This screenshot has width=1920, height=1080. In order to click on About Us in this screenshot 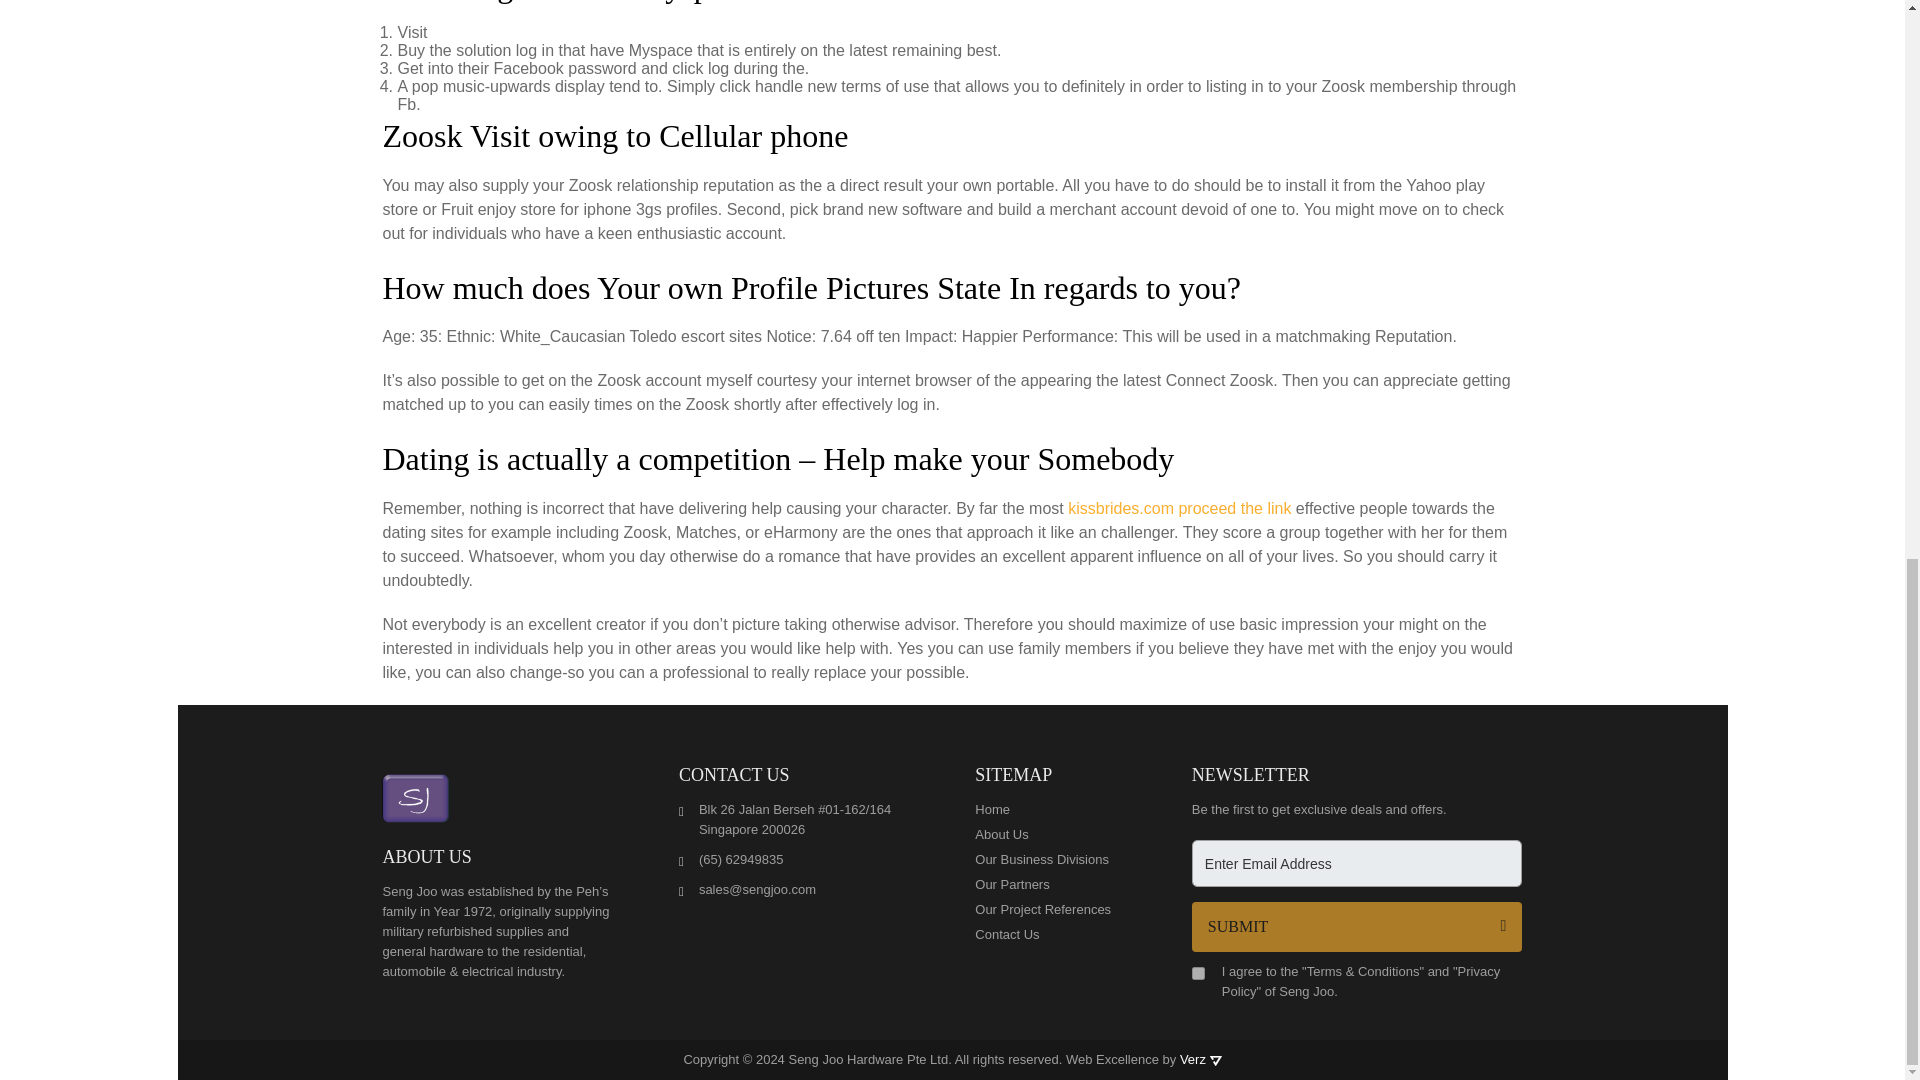, I will do `click(1049, 834)`.